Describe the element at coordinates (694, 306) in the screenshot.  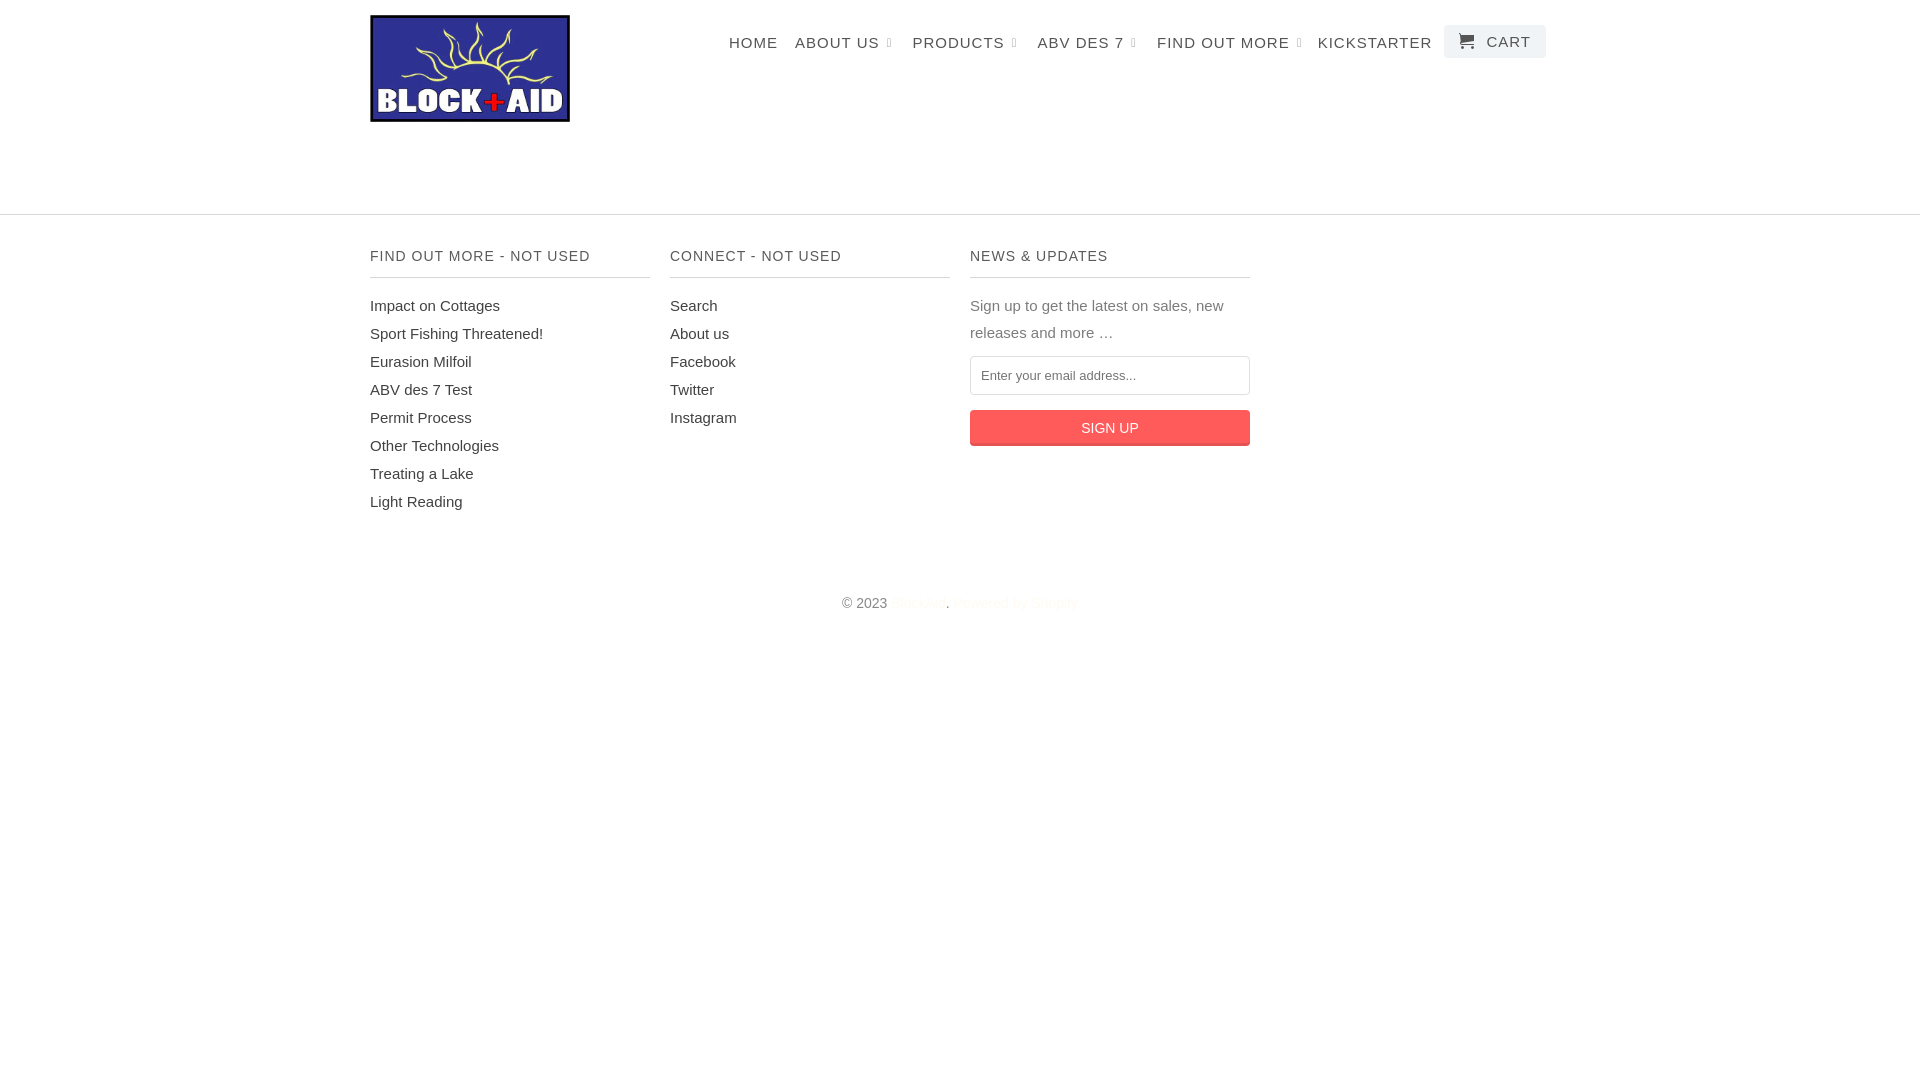
I see `Search` at that location.